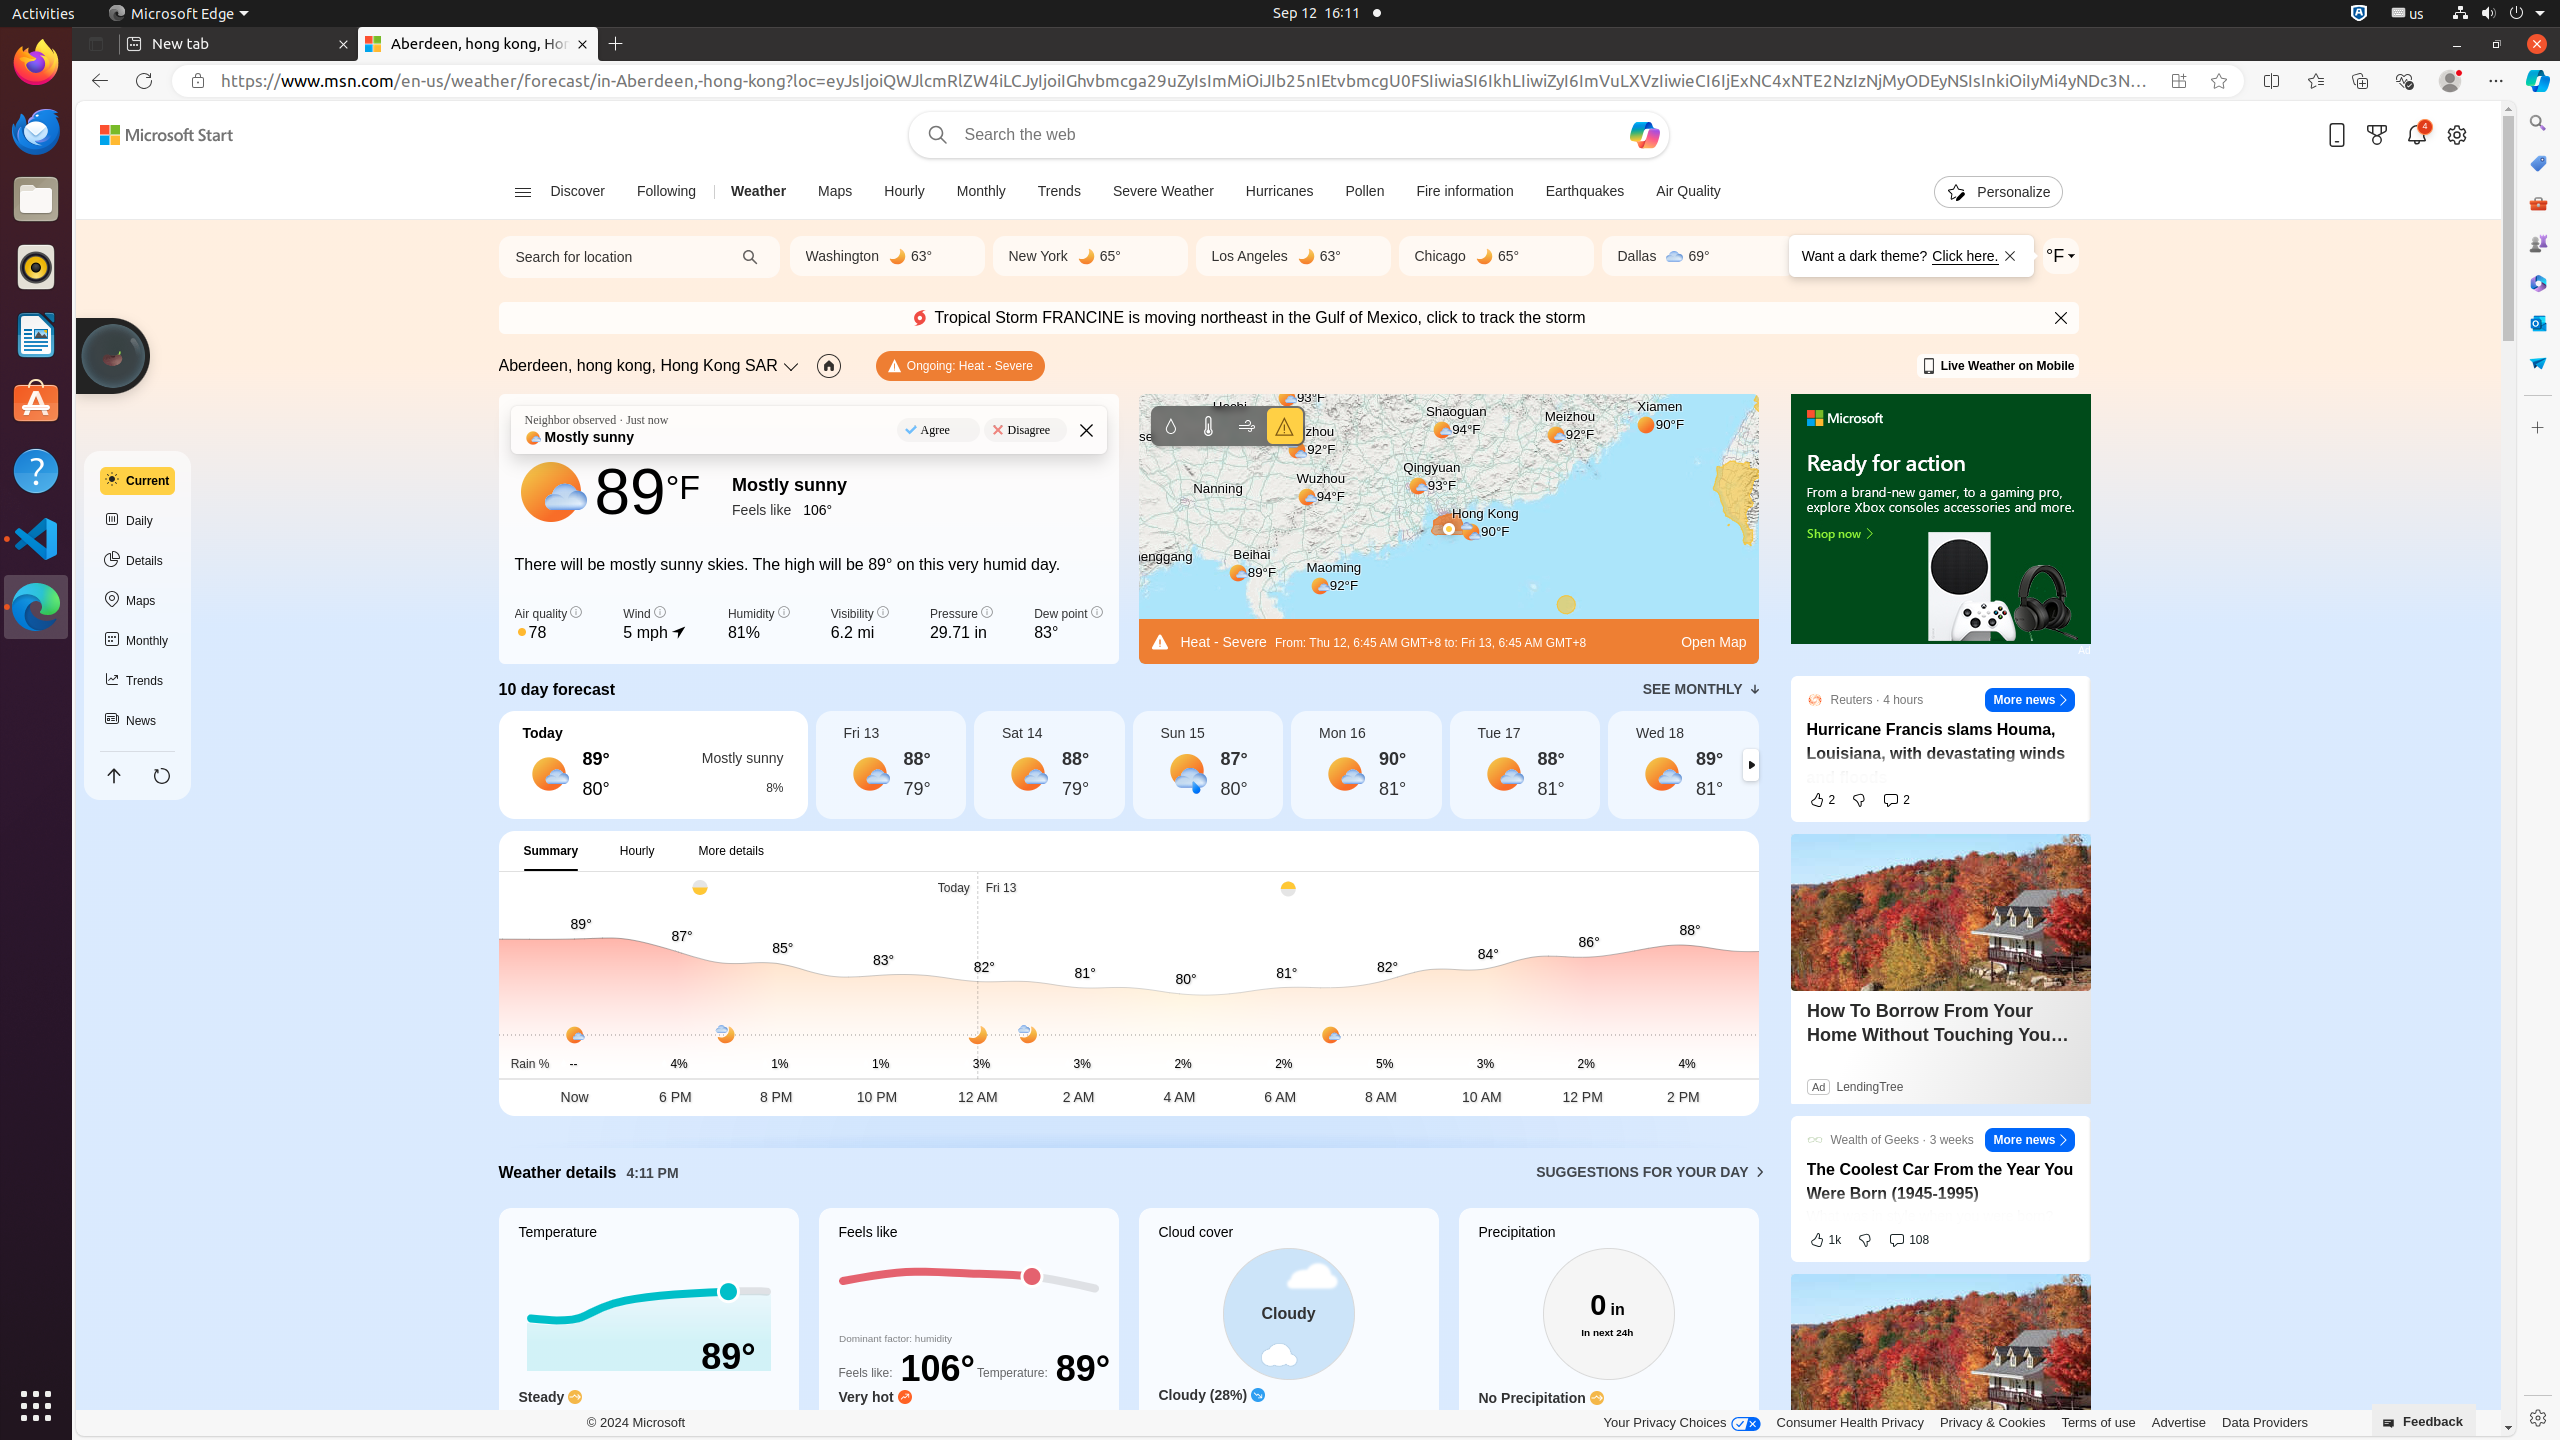 Image resolution: width=2560 pixels, height=1440 pixels. I want to click on Decreasing with clear sky at 5:00 PM. Mostly clear sky expected in the evening., so click(1288, 1424).